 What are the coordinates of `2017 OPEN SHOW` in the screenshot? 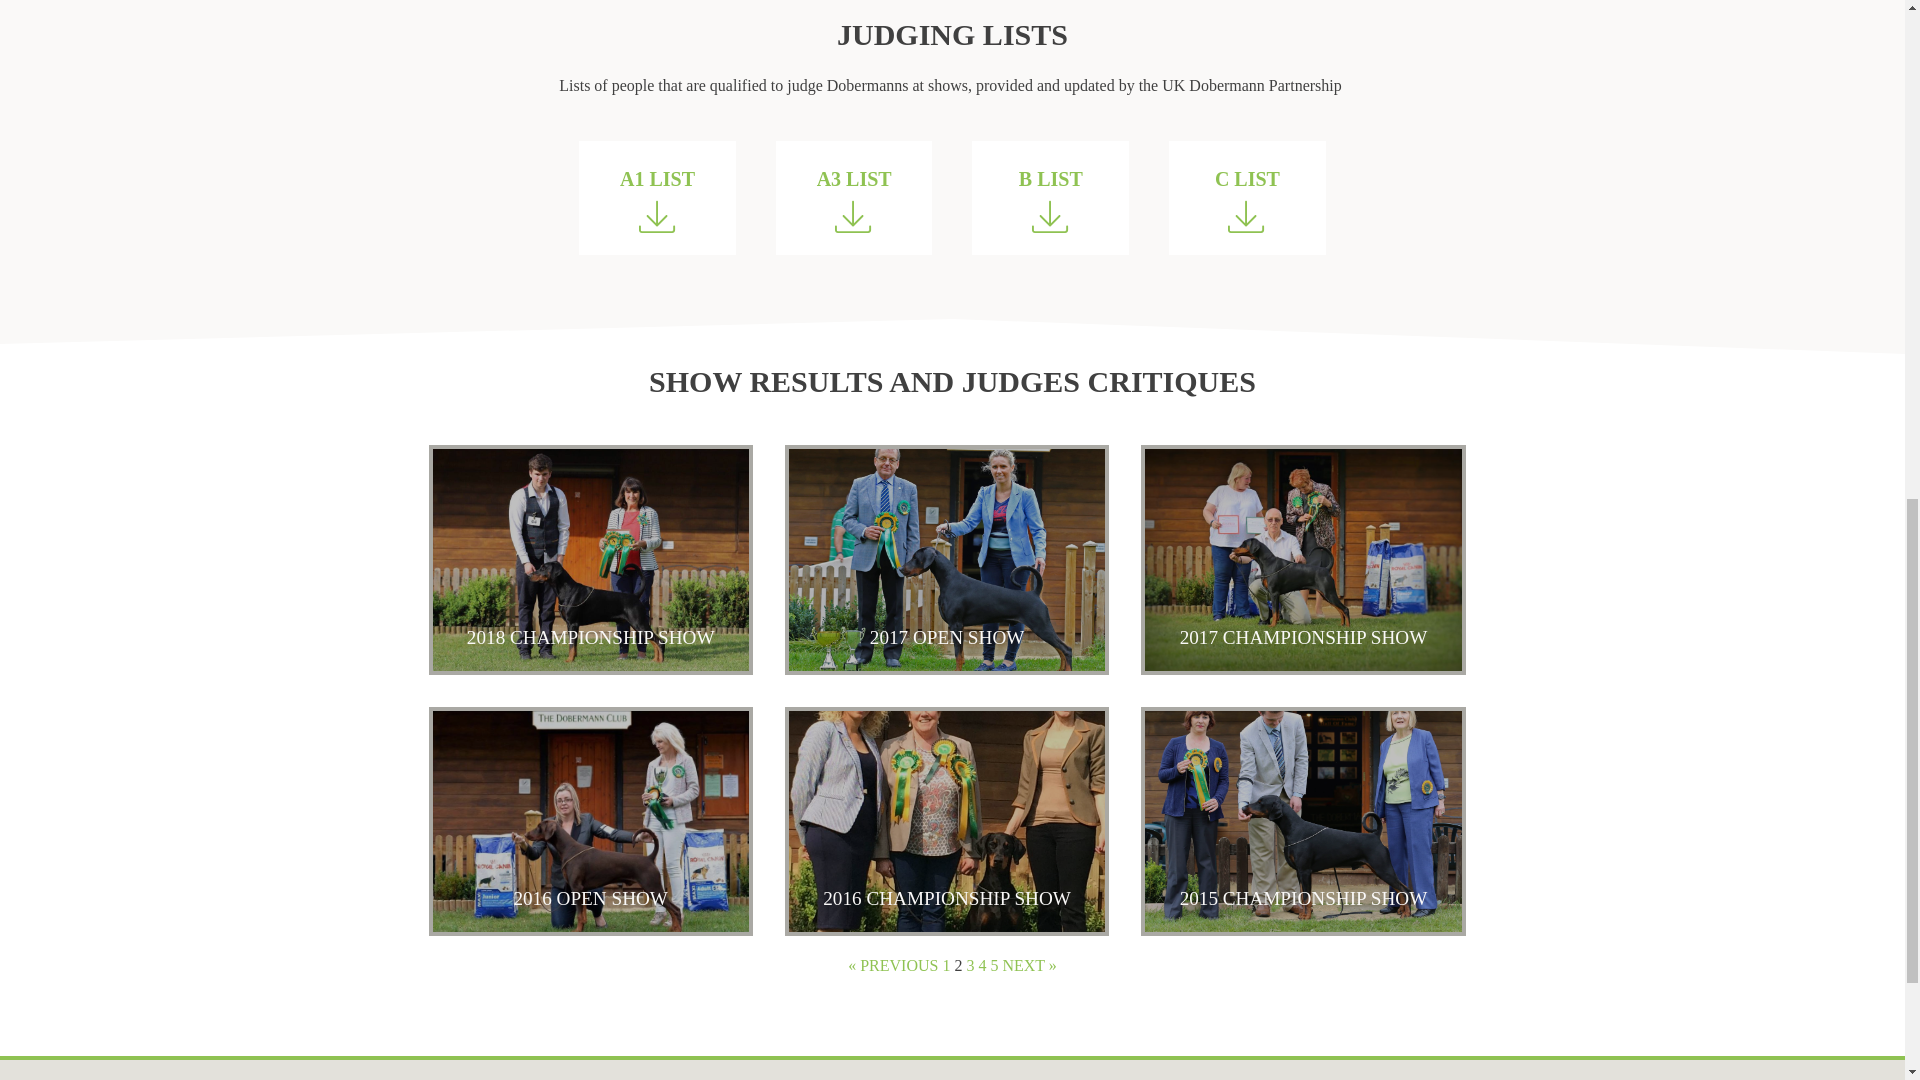 It's located at (947, 559).